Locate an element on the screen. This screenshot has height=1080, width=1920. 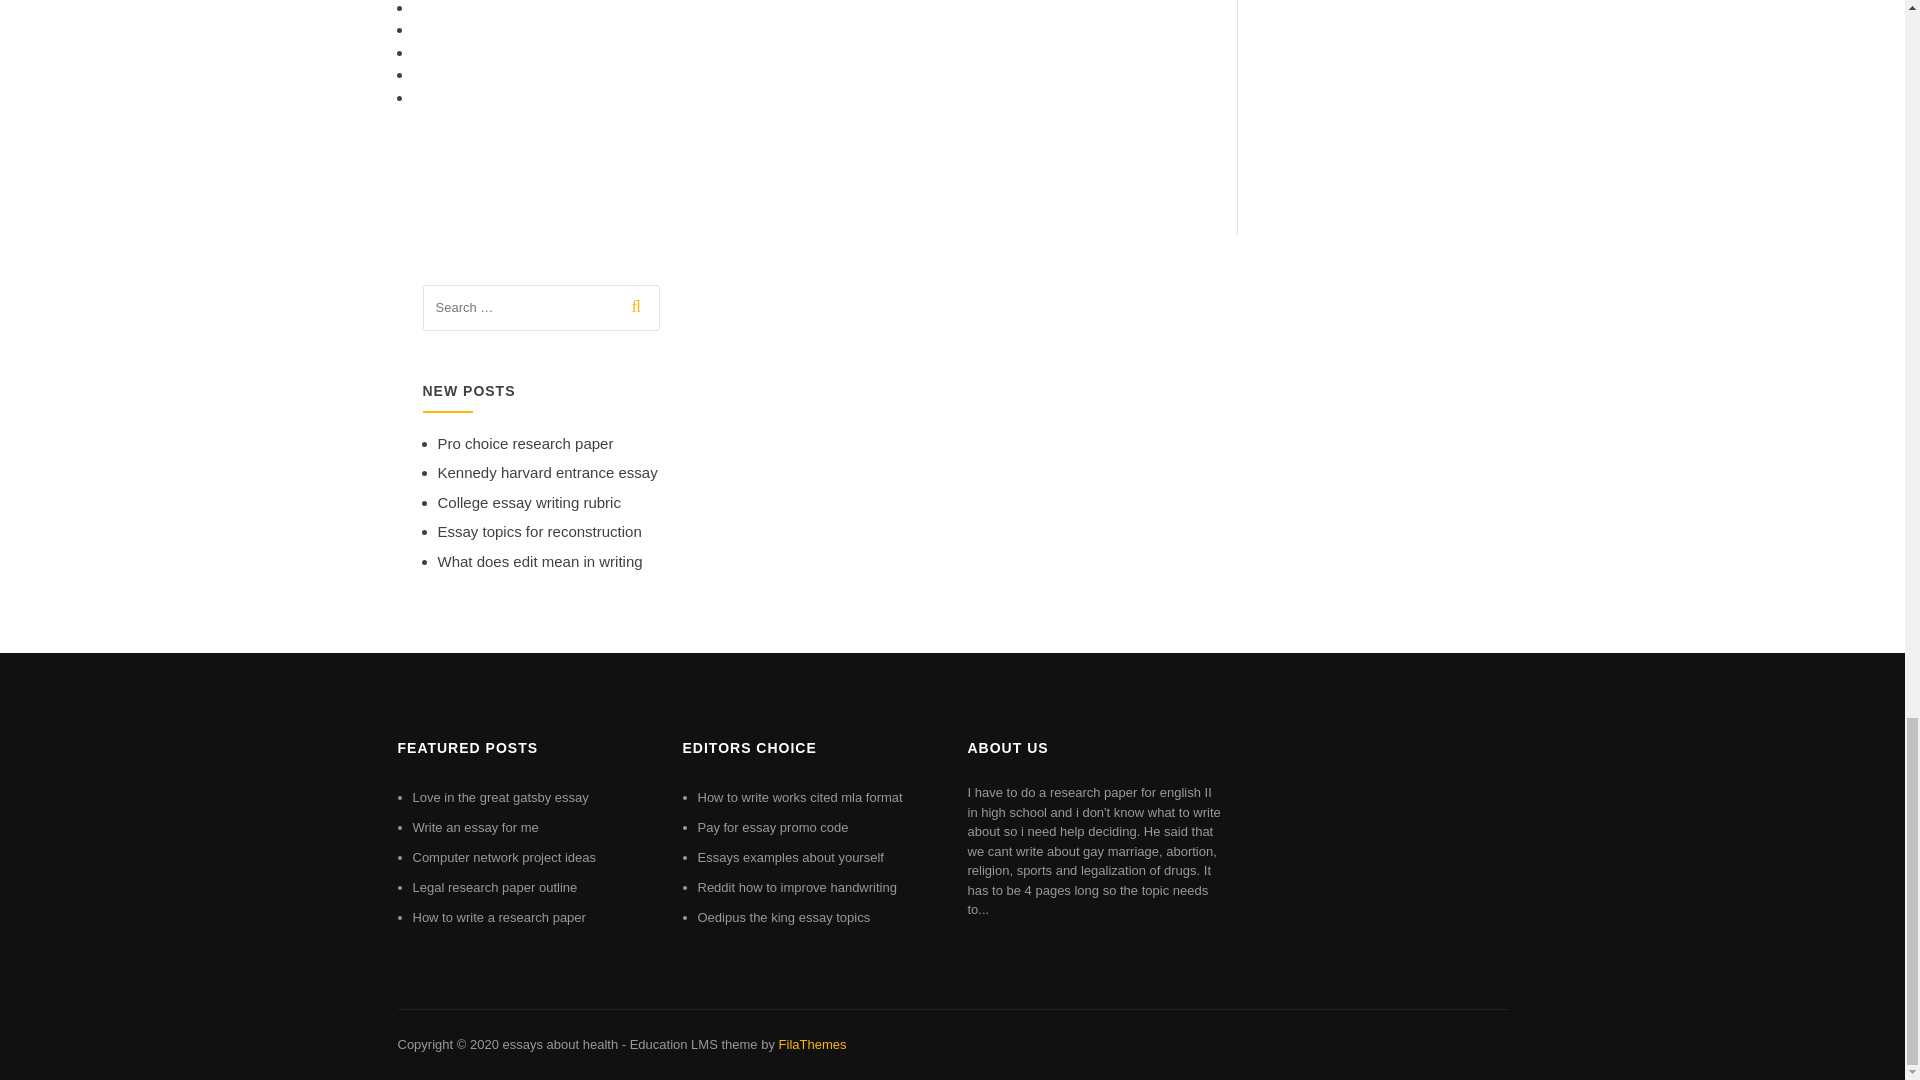
essays about health is located at coordinates (560, 1044).